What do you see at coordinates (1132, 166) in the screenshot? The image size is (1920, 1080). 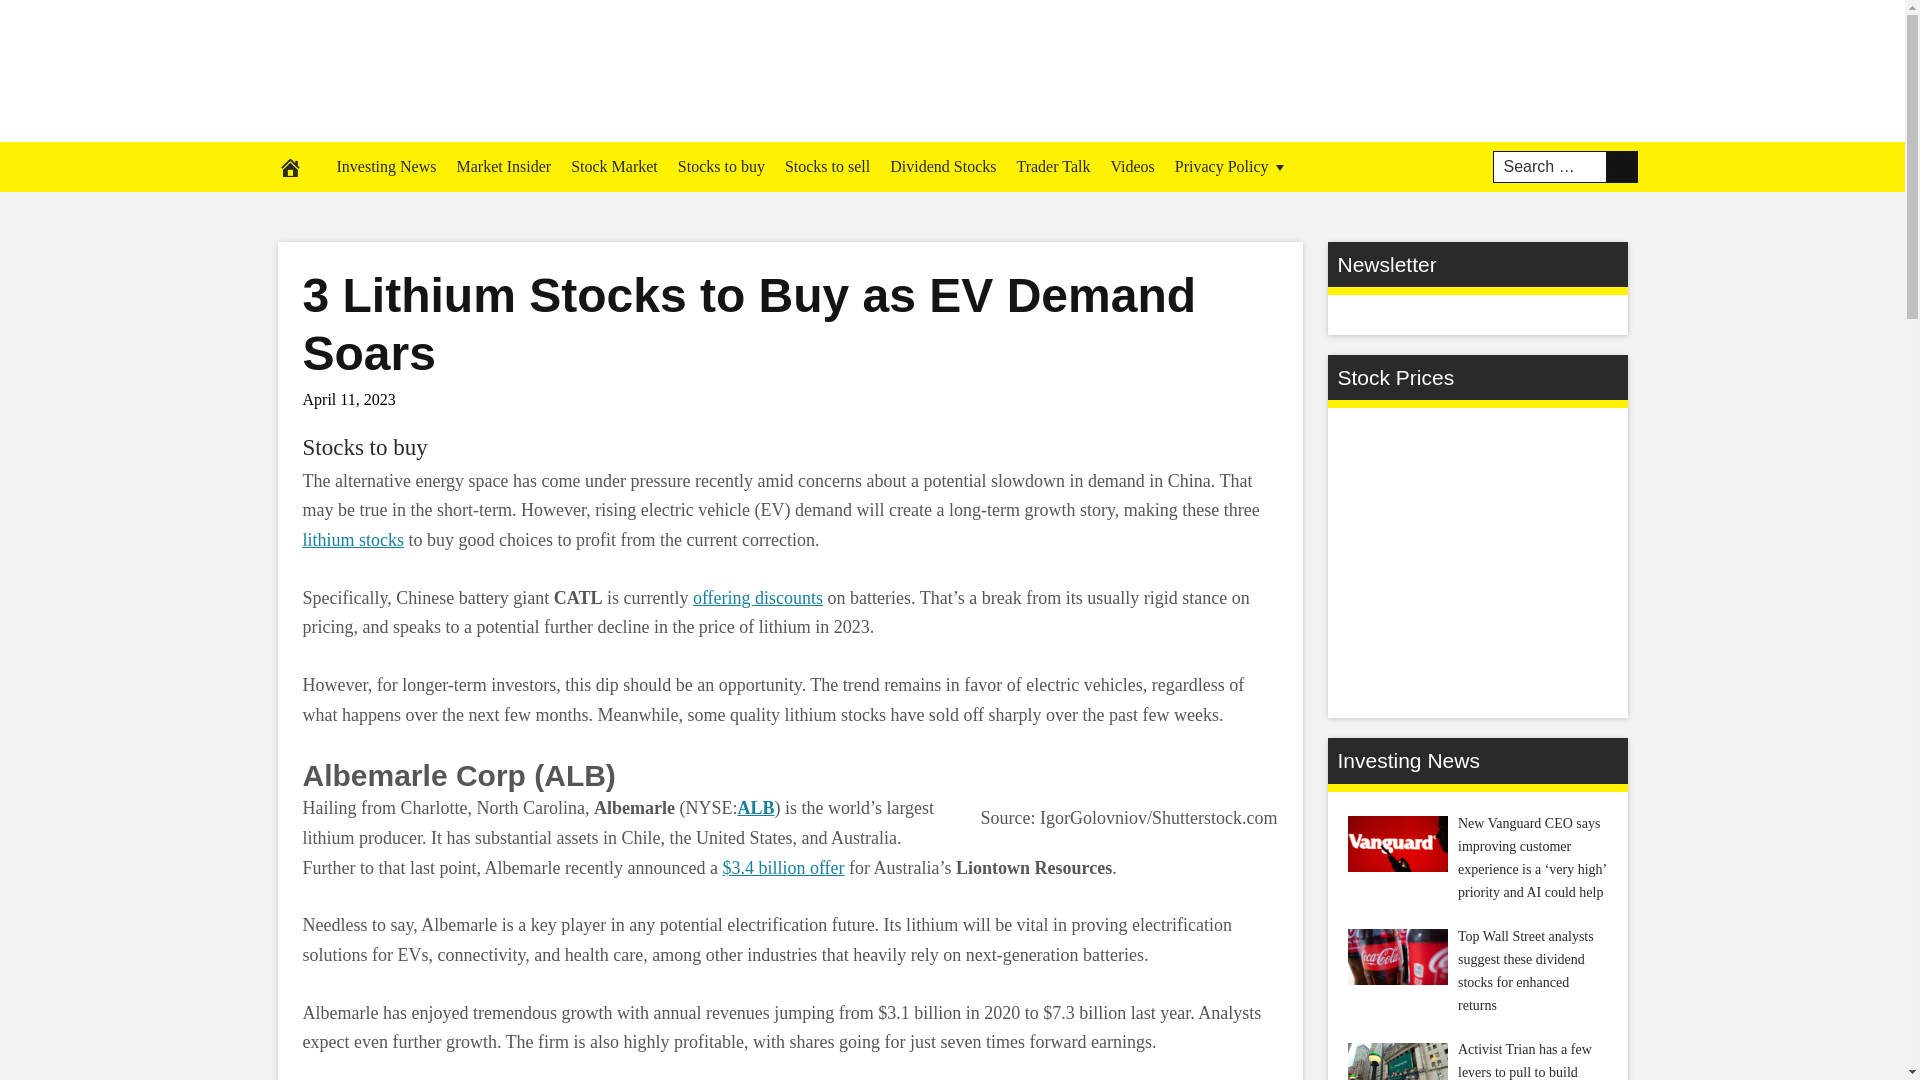 I see `Videos` at bounding box center [1132, 166].